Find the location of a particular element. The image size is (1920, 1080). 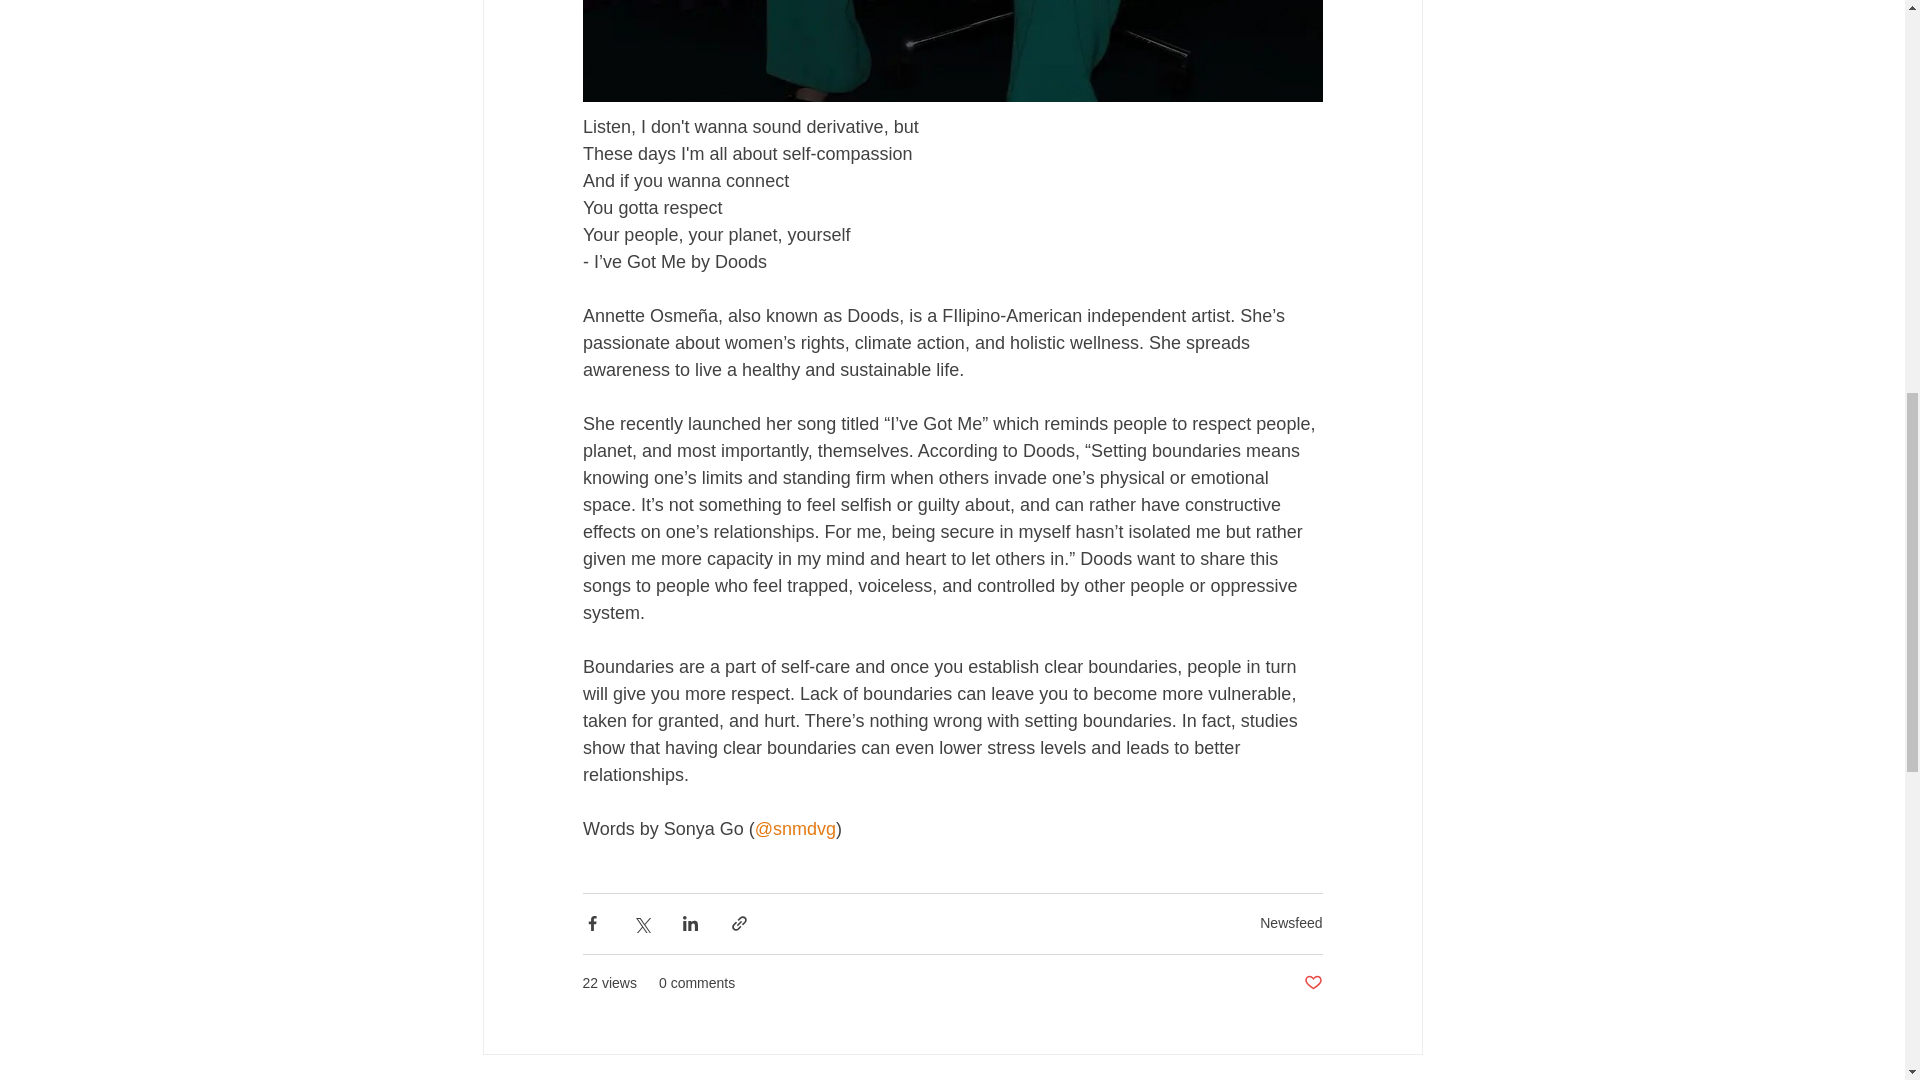

Post not marked as liked is located at coordinates (1312, 983).